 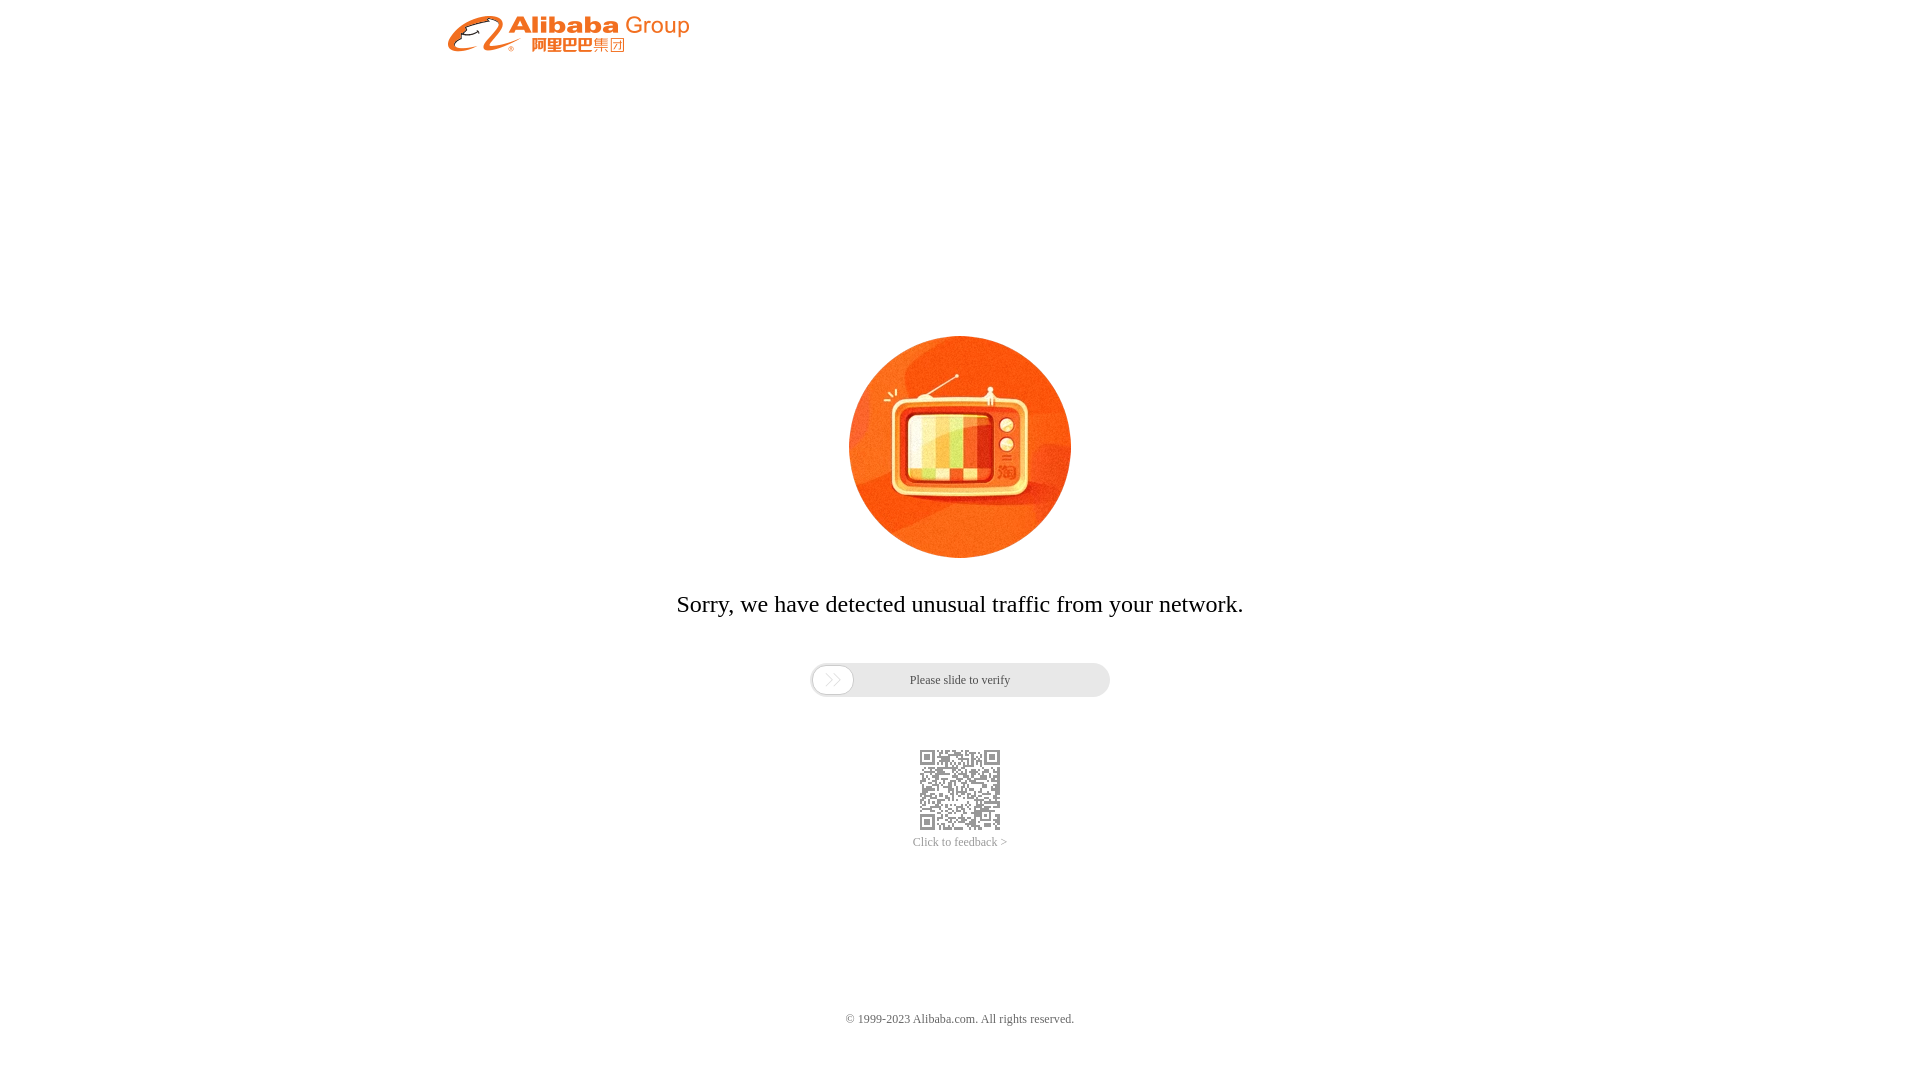 I want to click on Click to feedback >, so click(x=960, y=842).